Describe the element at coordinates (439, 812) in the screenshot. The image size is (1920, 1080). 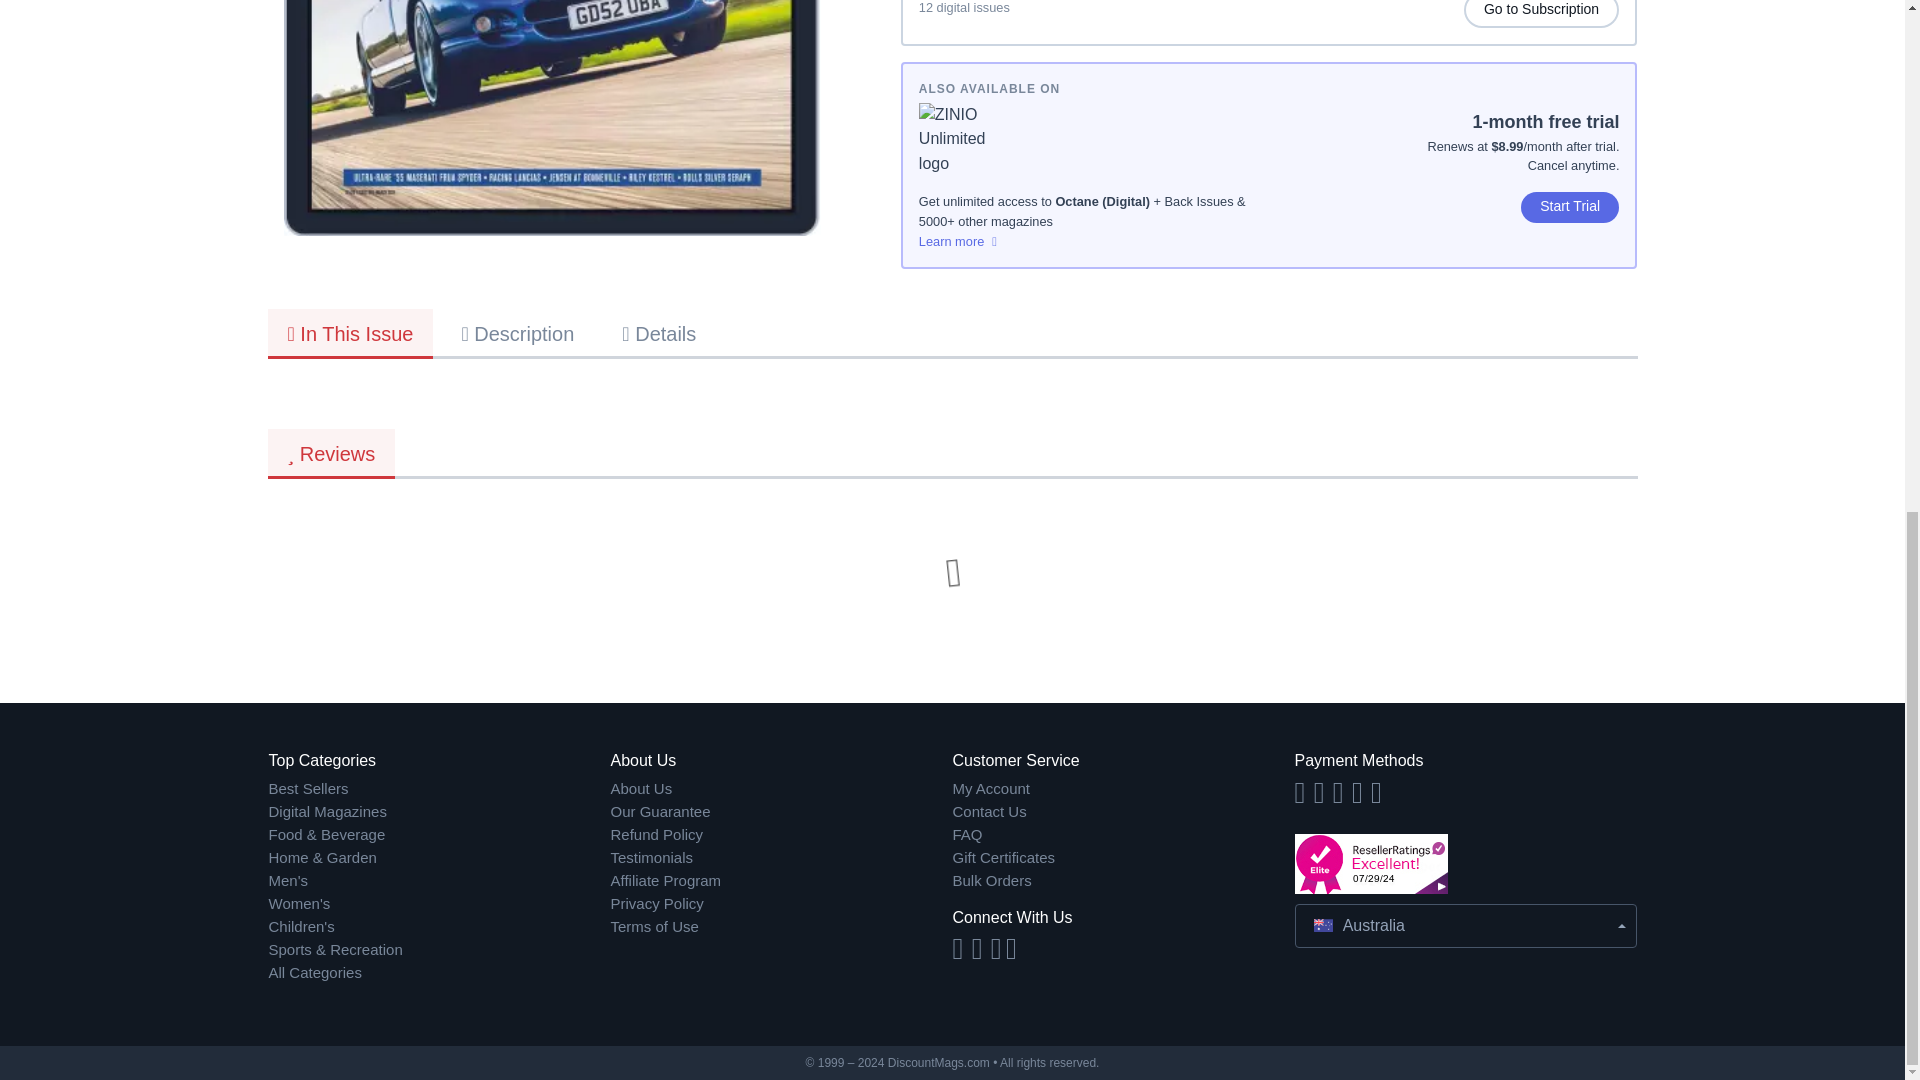
I see `Digital Magazines` at that location.